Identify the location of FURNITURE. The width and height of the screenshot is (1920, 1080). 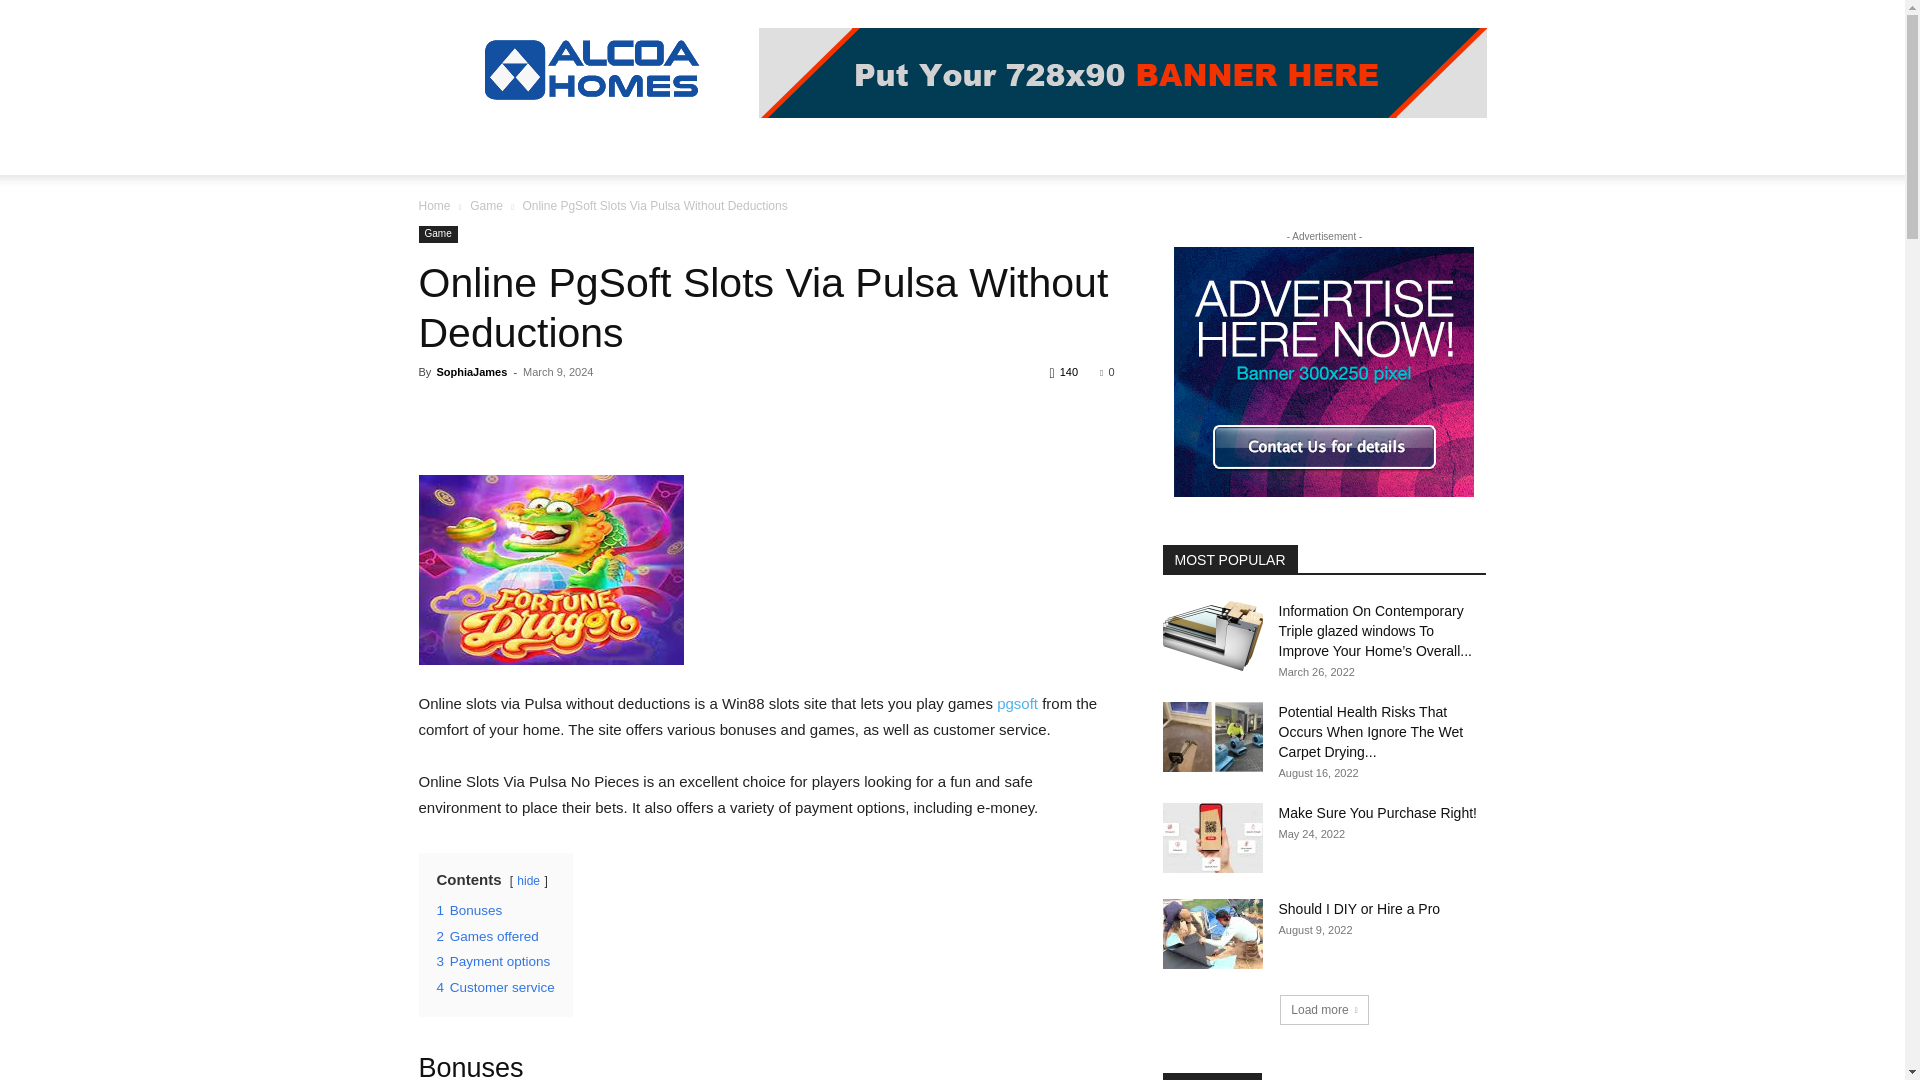
(888, 150).